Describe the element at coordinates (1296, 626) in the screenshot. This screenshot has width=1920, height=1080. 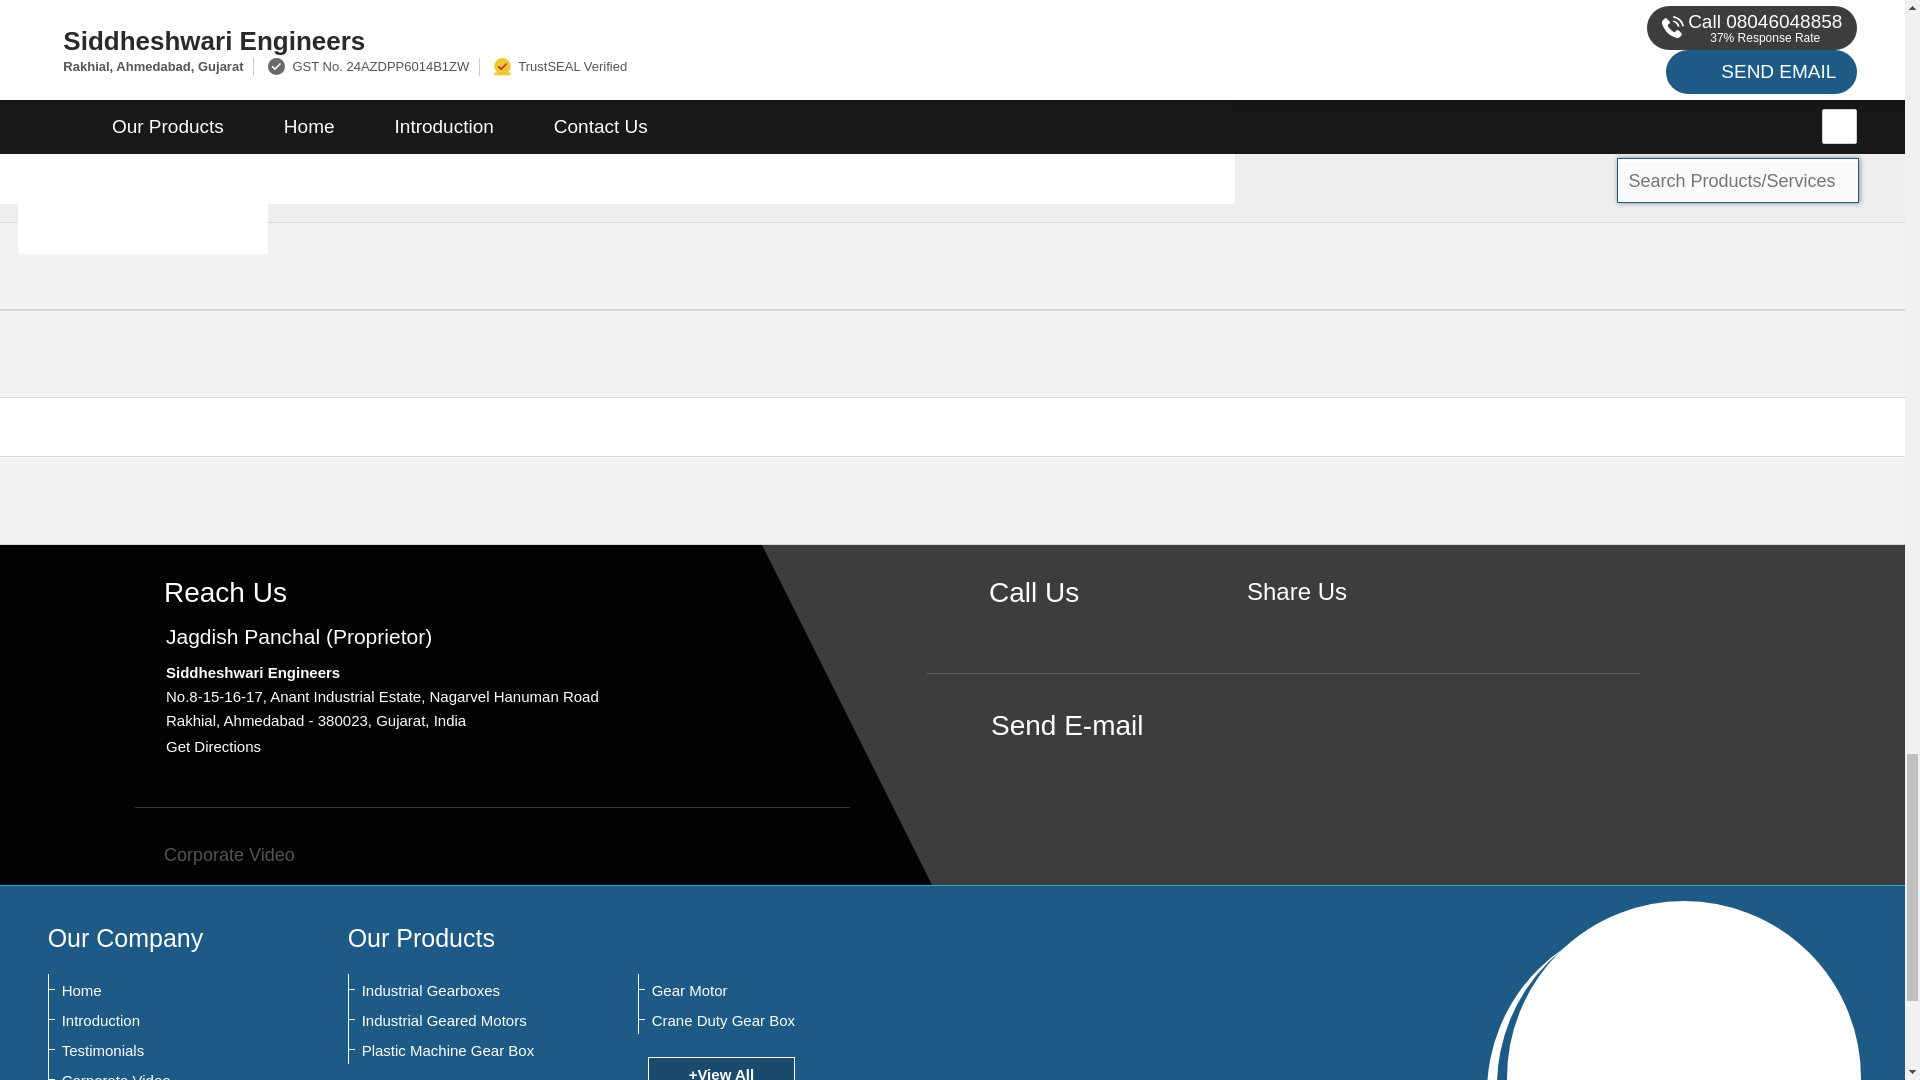
I see `Facebook` at that location.